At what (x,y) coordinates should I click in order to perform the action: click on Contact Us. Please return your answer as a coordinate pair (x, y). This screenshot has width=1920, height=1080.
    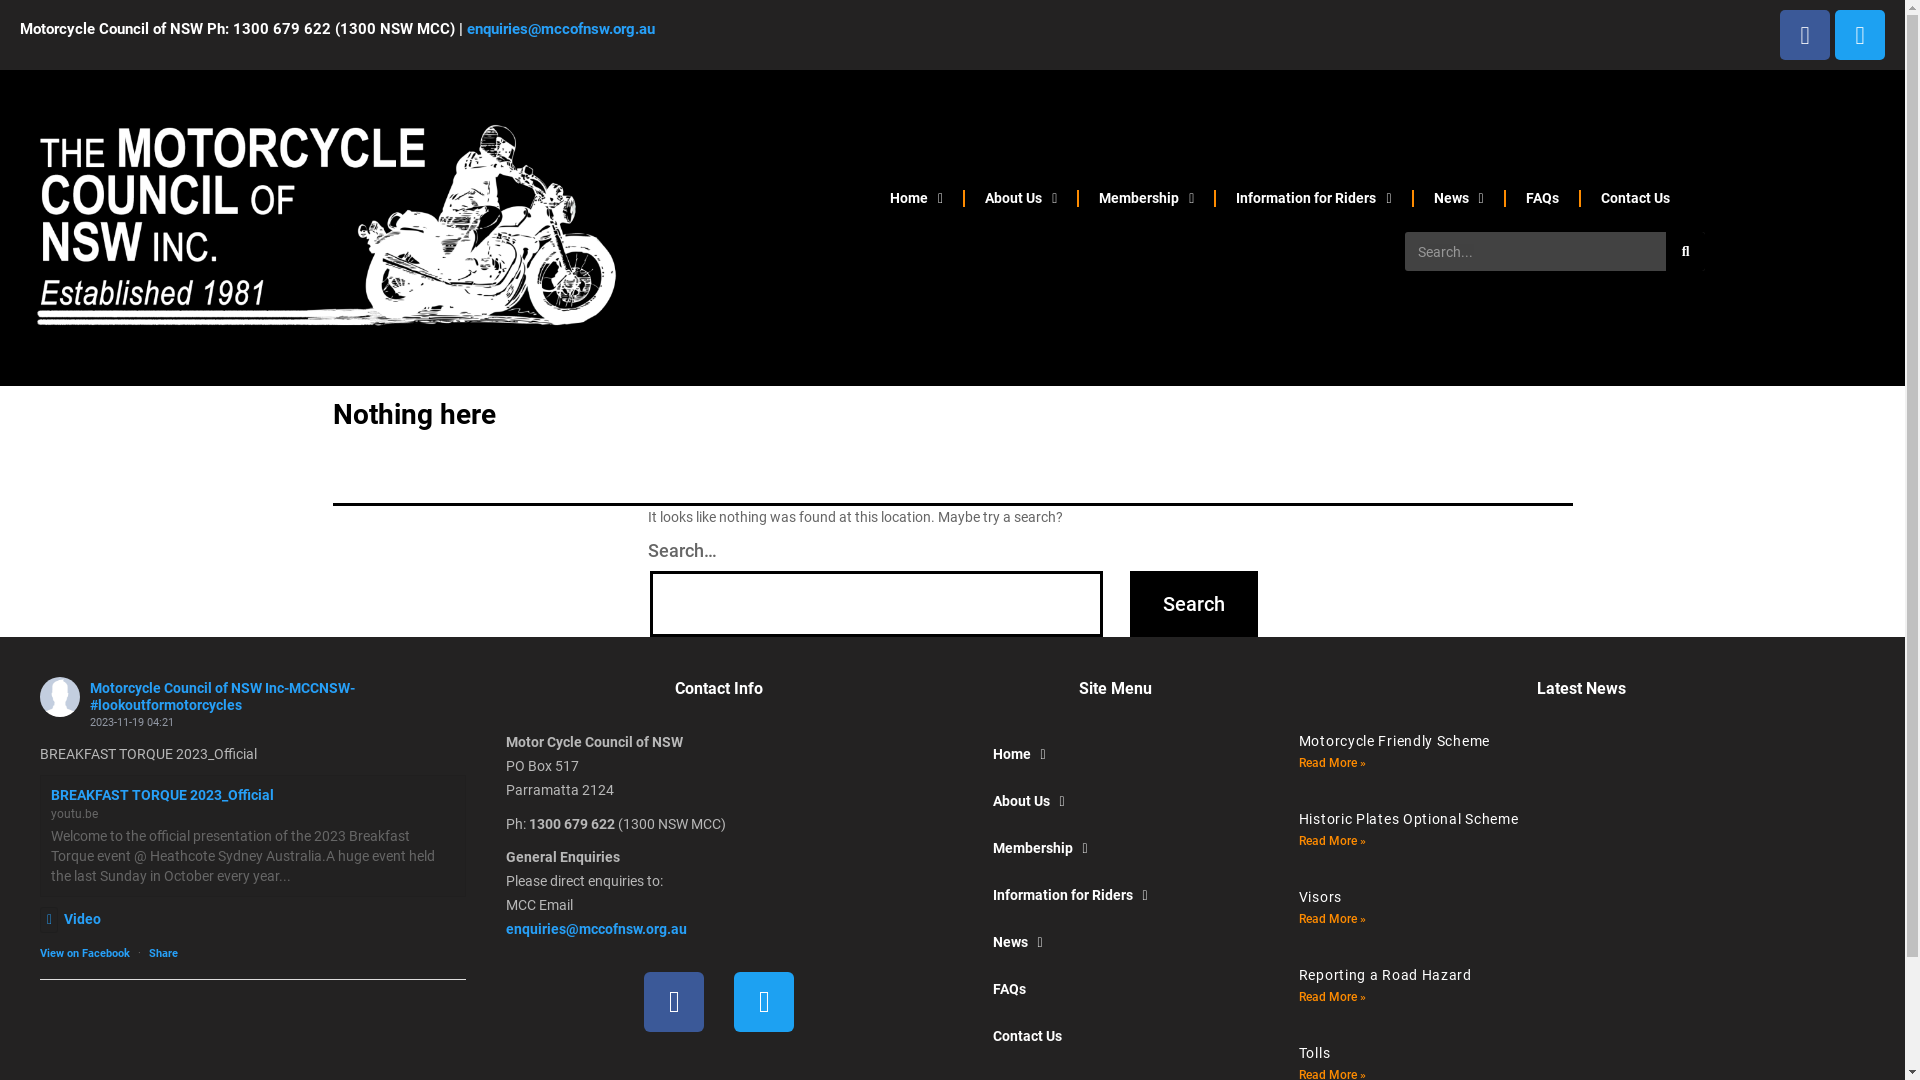
    Looking at the image, I should click on (1115, 1036).